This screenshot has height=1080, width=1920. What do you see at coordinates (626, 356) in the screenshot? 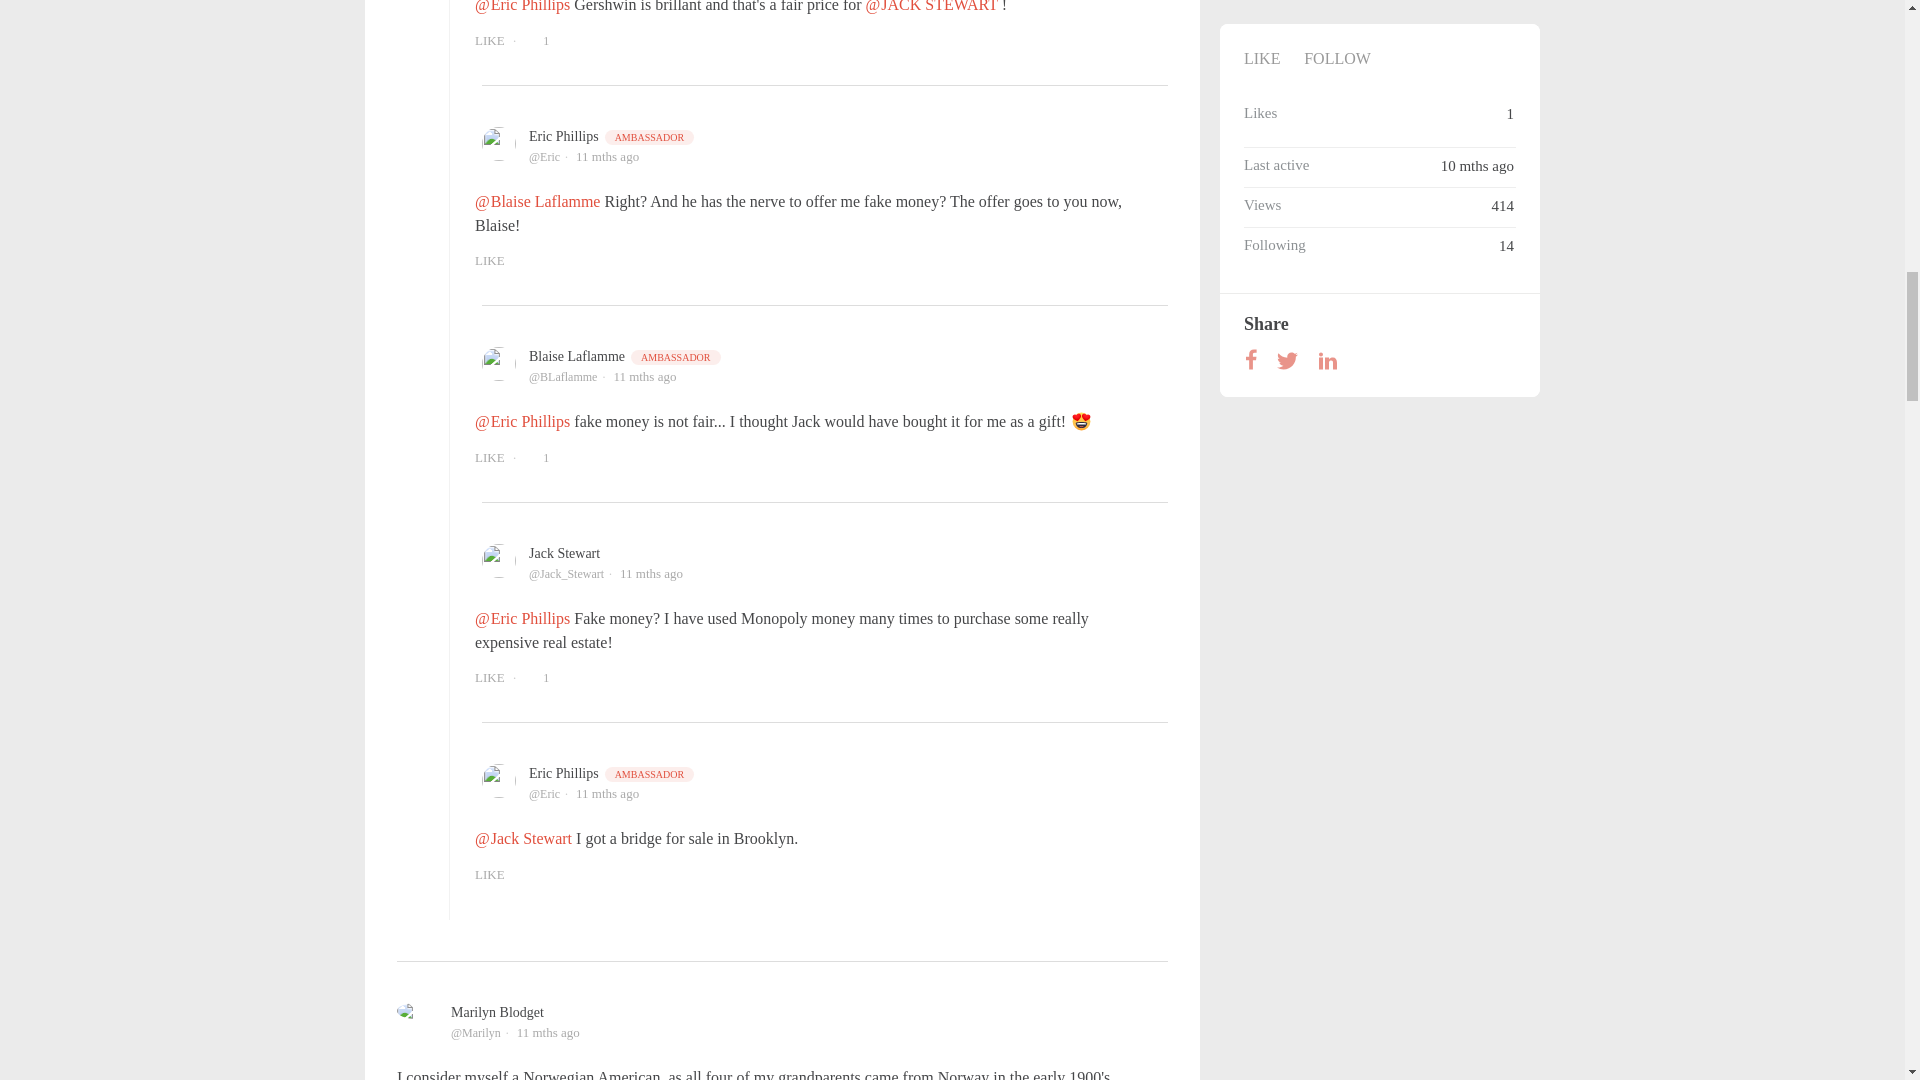
I see `Blaise LaflammeAMBASSADOR` at bounding box center [626, 356].